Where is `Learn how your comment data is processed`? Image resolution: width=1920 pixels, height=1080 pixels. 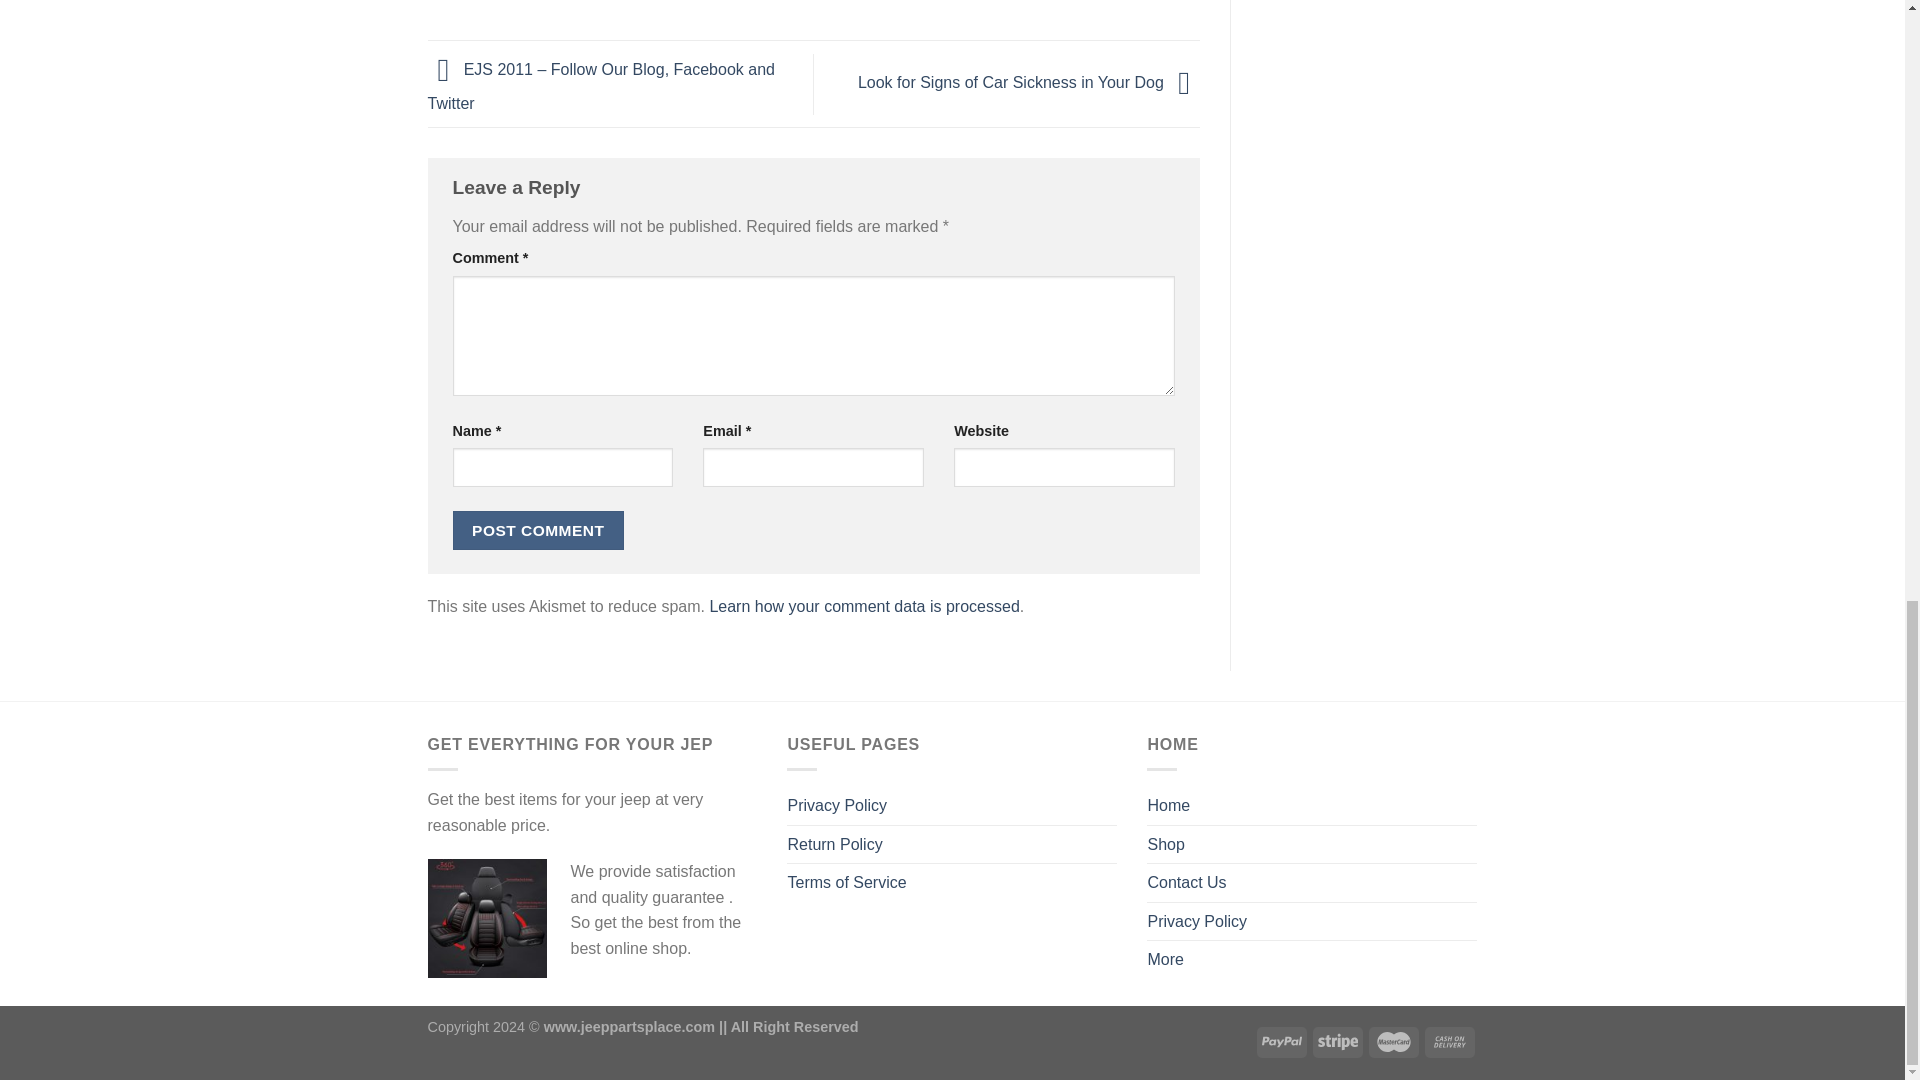 Learn how your comment data is processed is located at coordinates (864, 606).